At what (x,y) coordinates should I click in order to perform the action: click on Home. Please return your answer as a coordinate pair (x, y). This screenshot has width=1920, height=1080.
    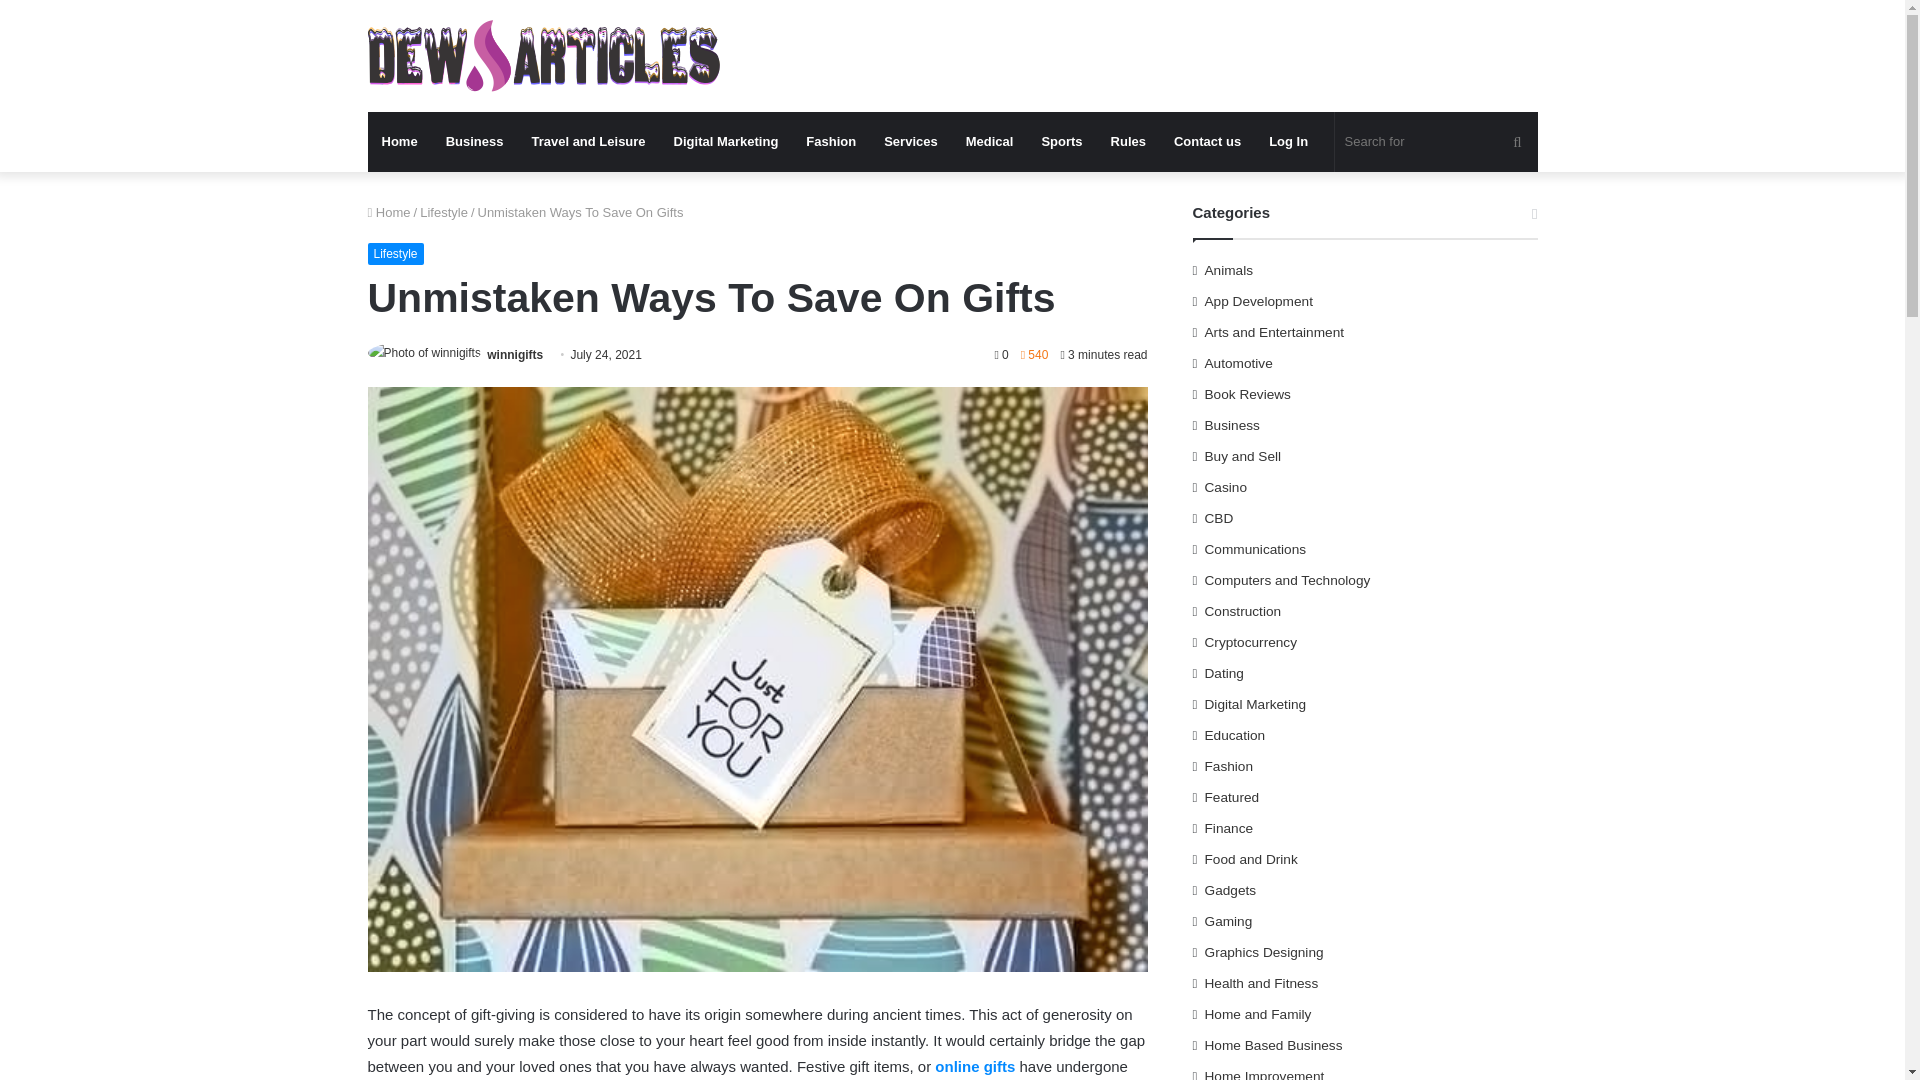
    Looking at the image, I should click on (389, 212).